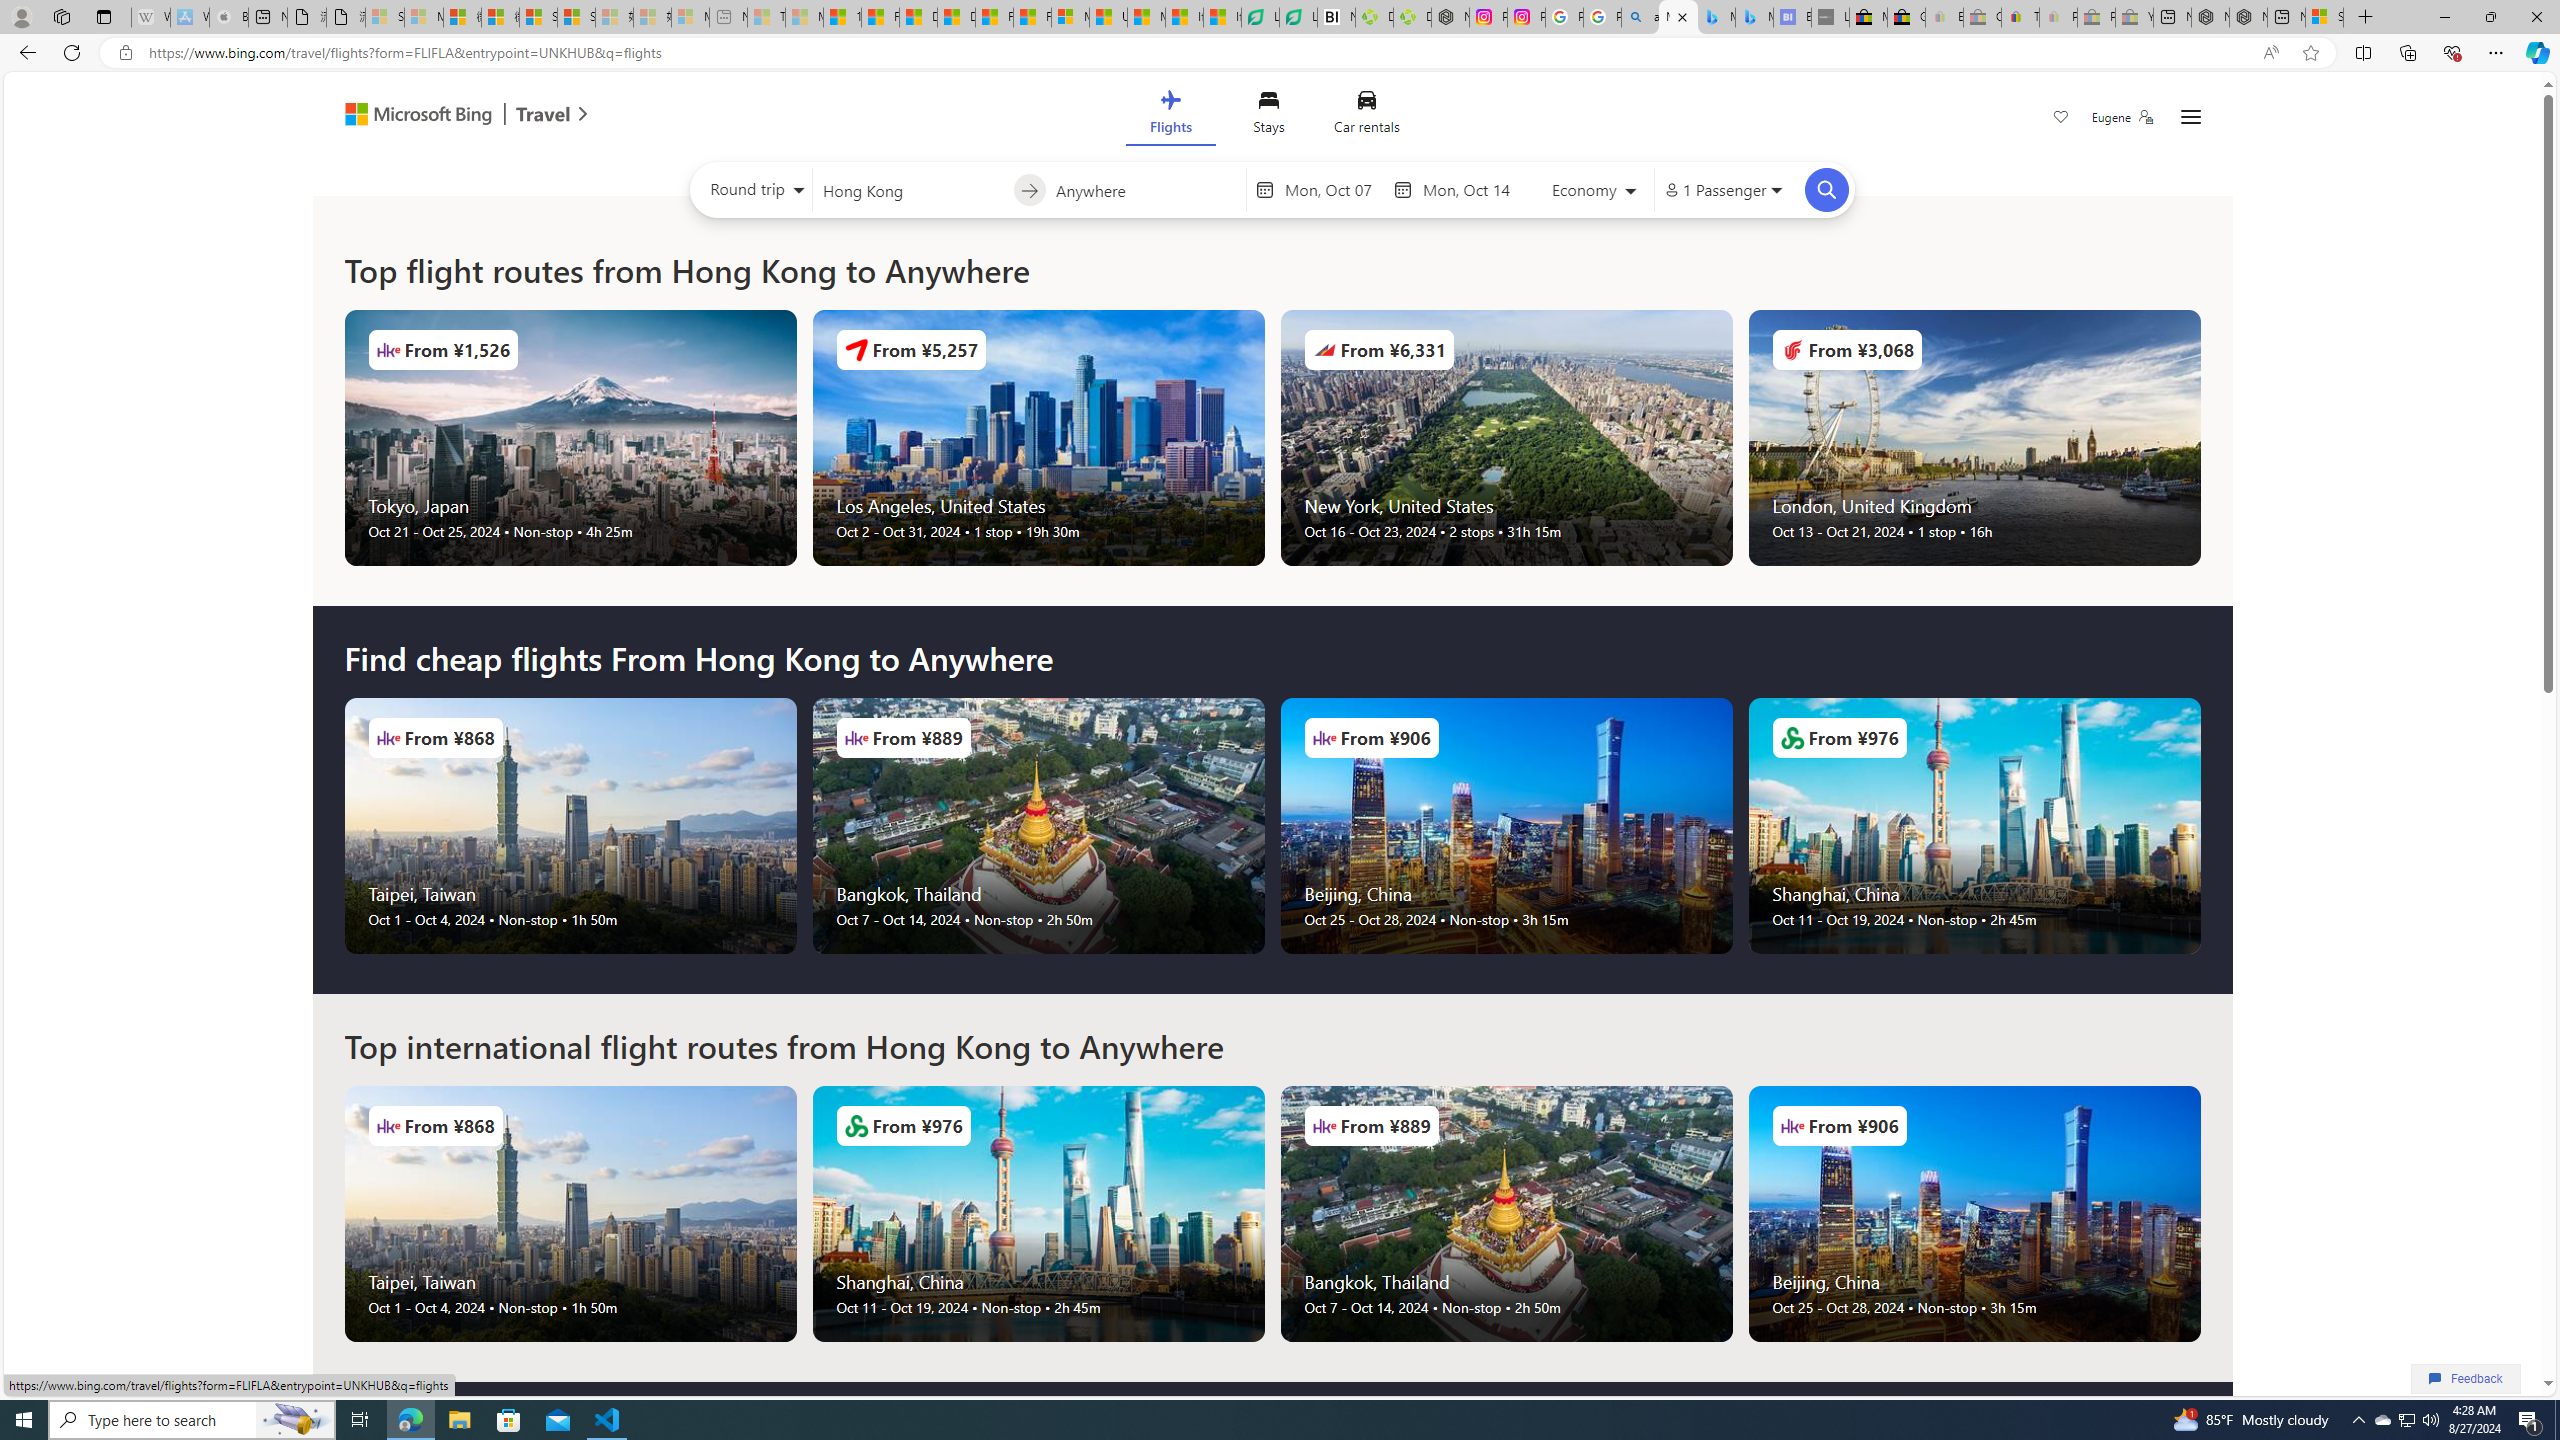 The width and height of the screenshot is (2560, 1440). I want to click on Nvidia va a poner a prueba la paciencia de los inversores, so click(1336, 17).